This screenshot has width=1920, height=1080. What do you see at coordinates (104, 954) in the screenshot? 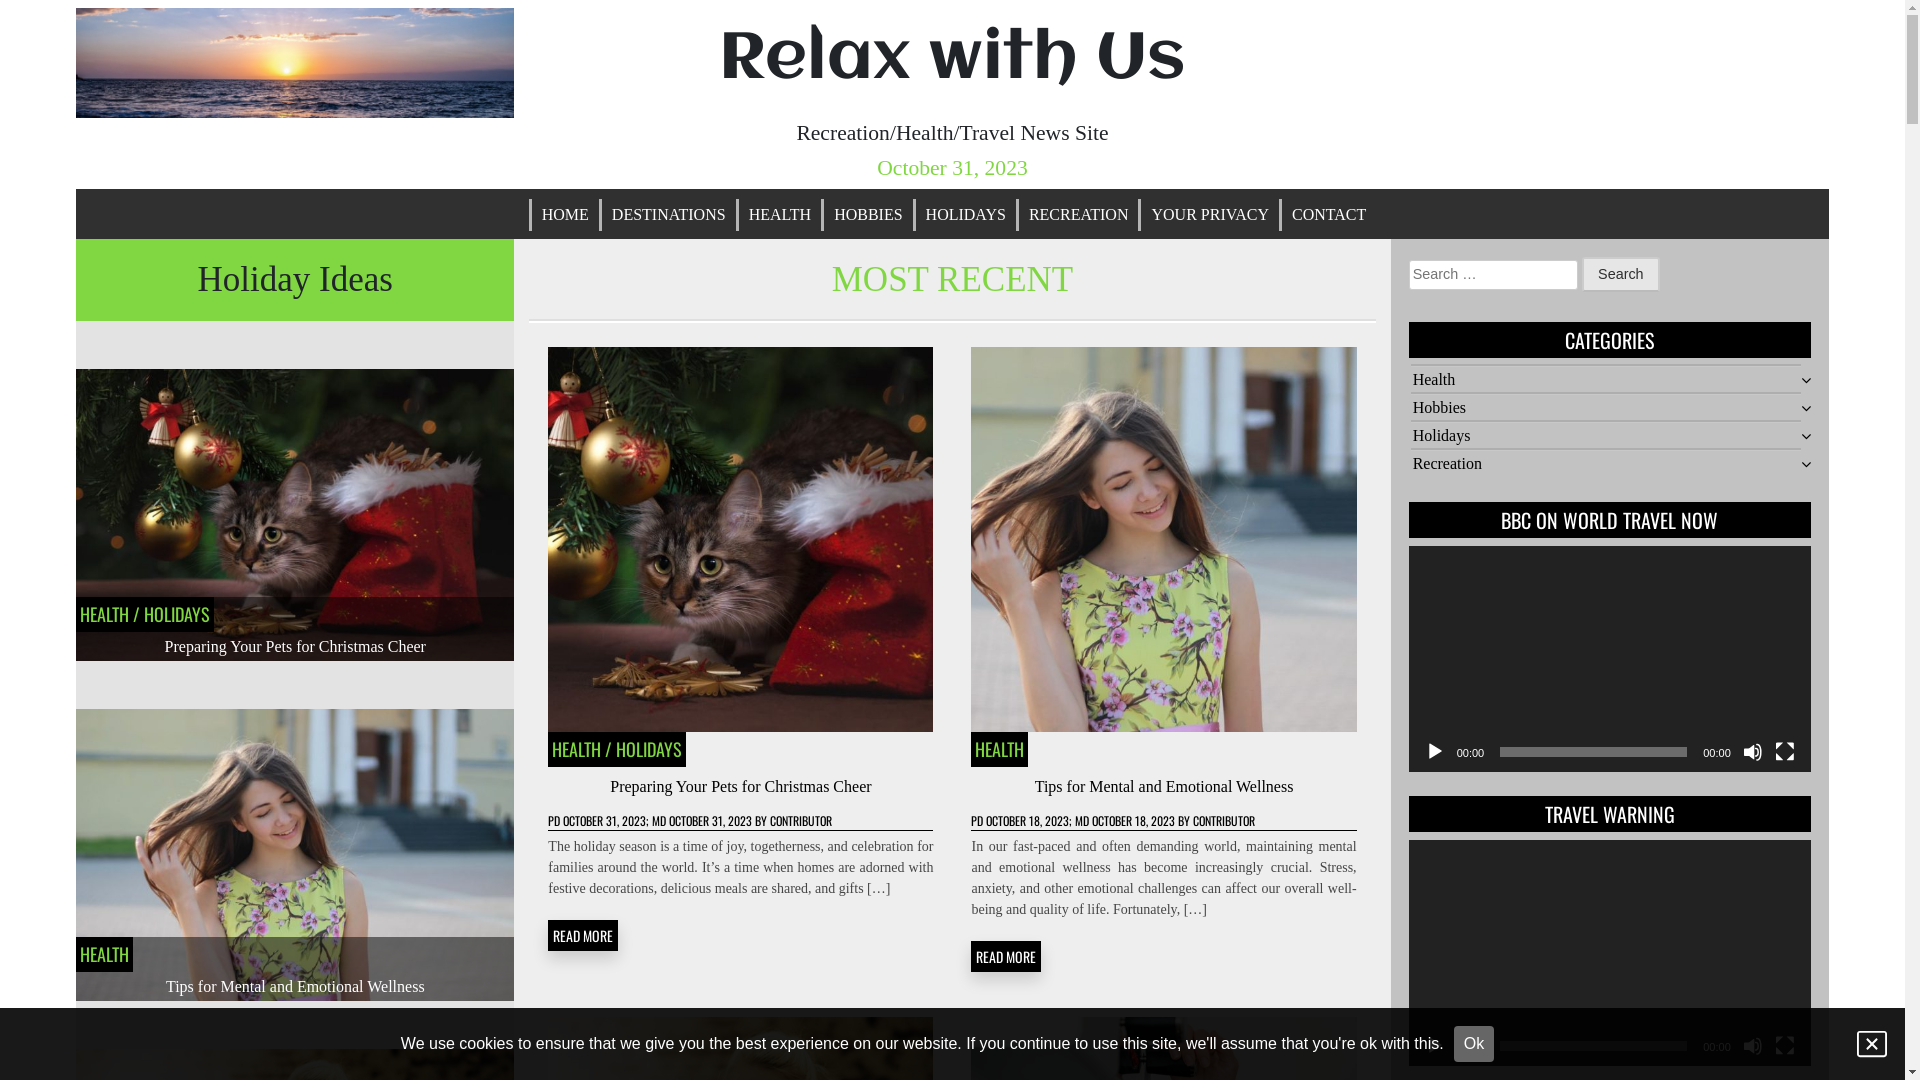
I see `HEALTH` at bounding box center [104, 954].